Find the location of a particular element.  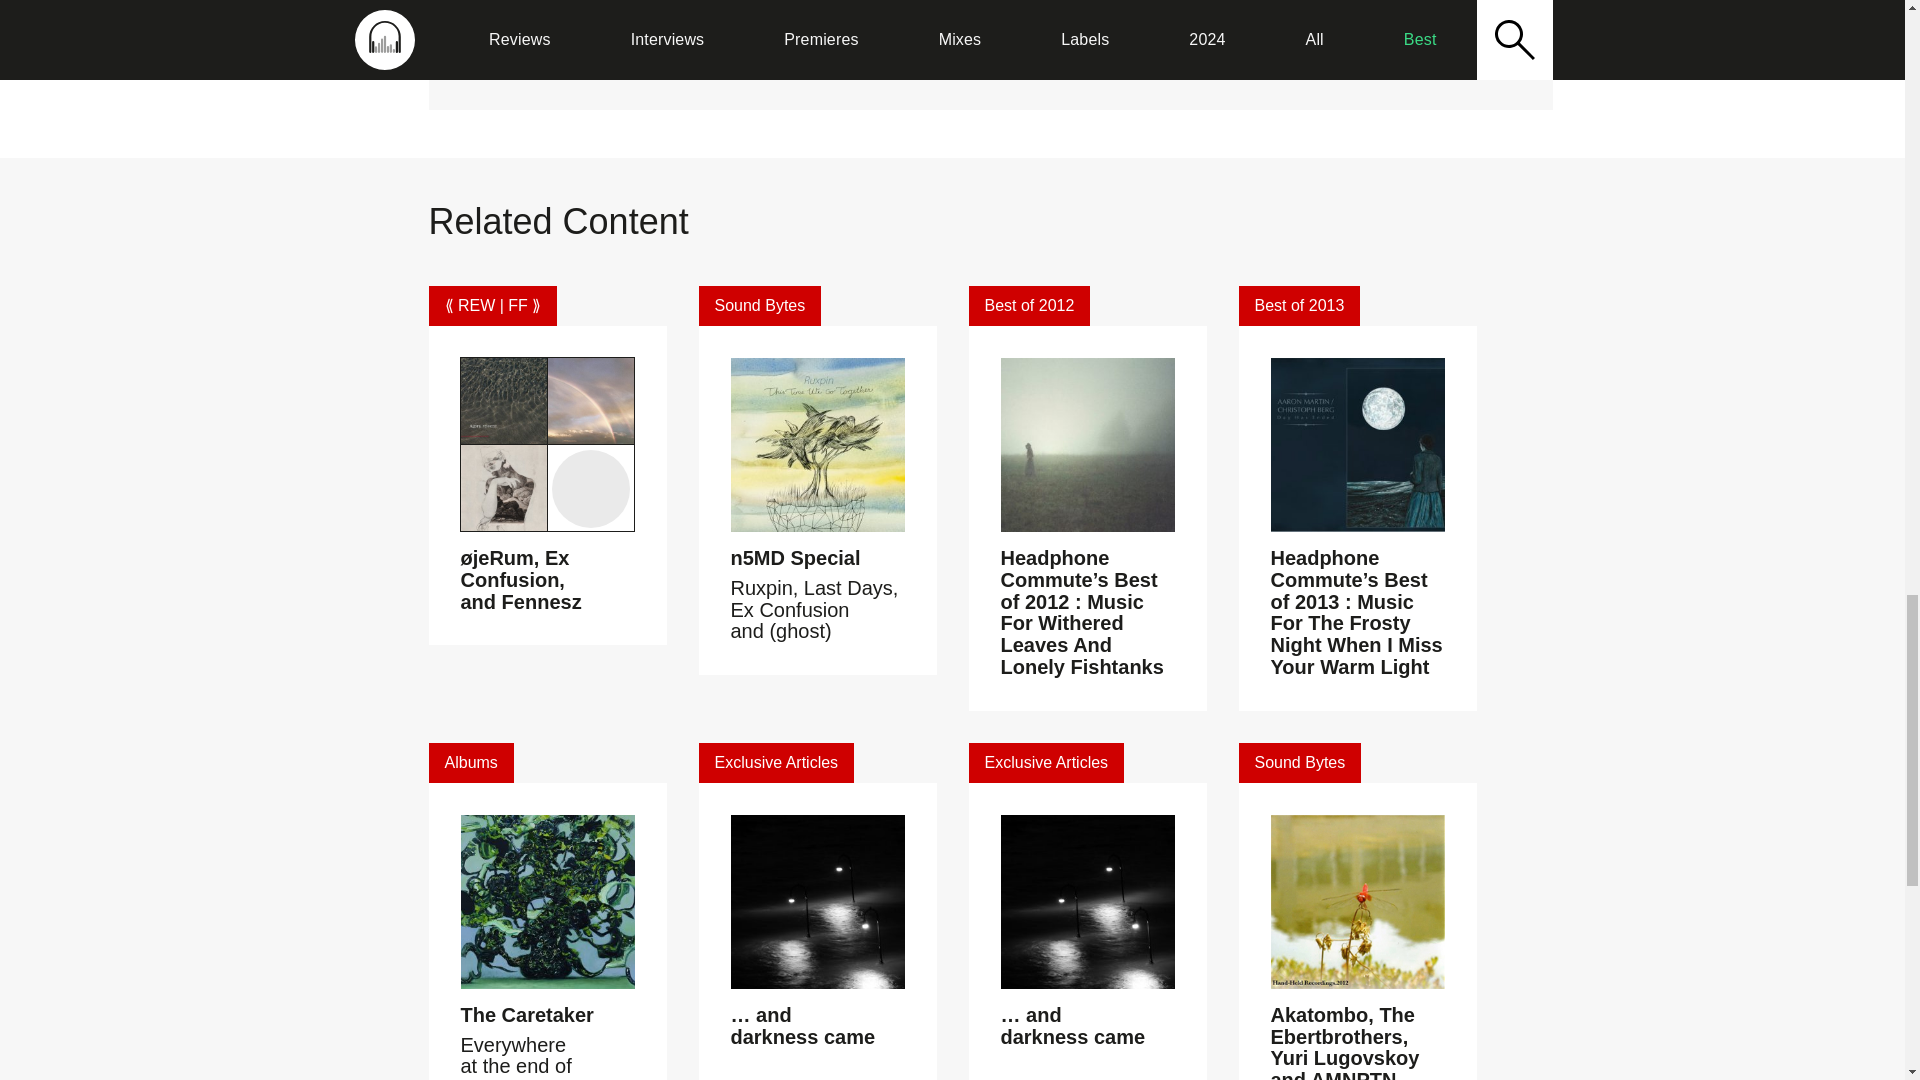

n5md.com is located at coordinates (646, 50).